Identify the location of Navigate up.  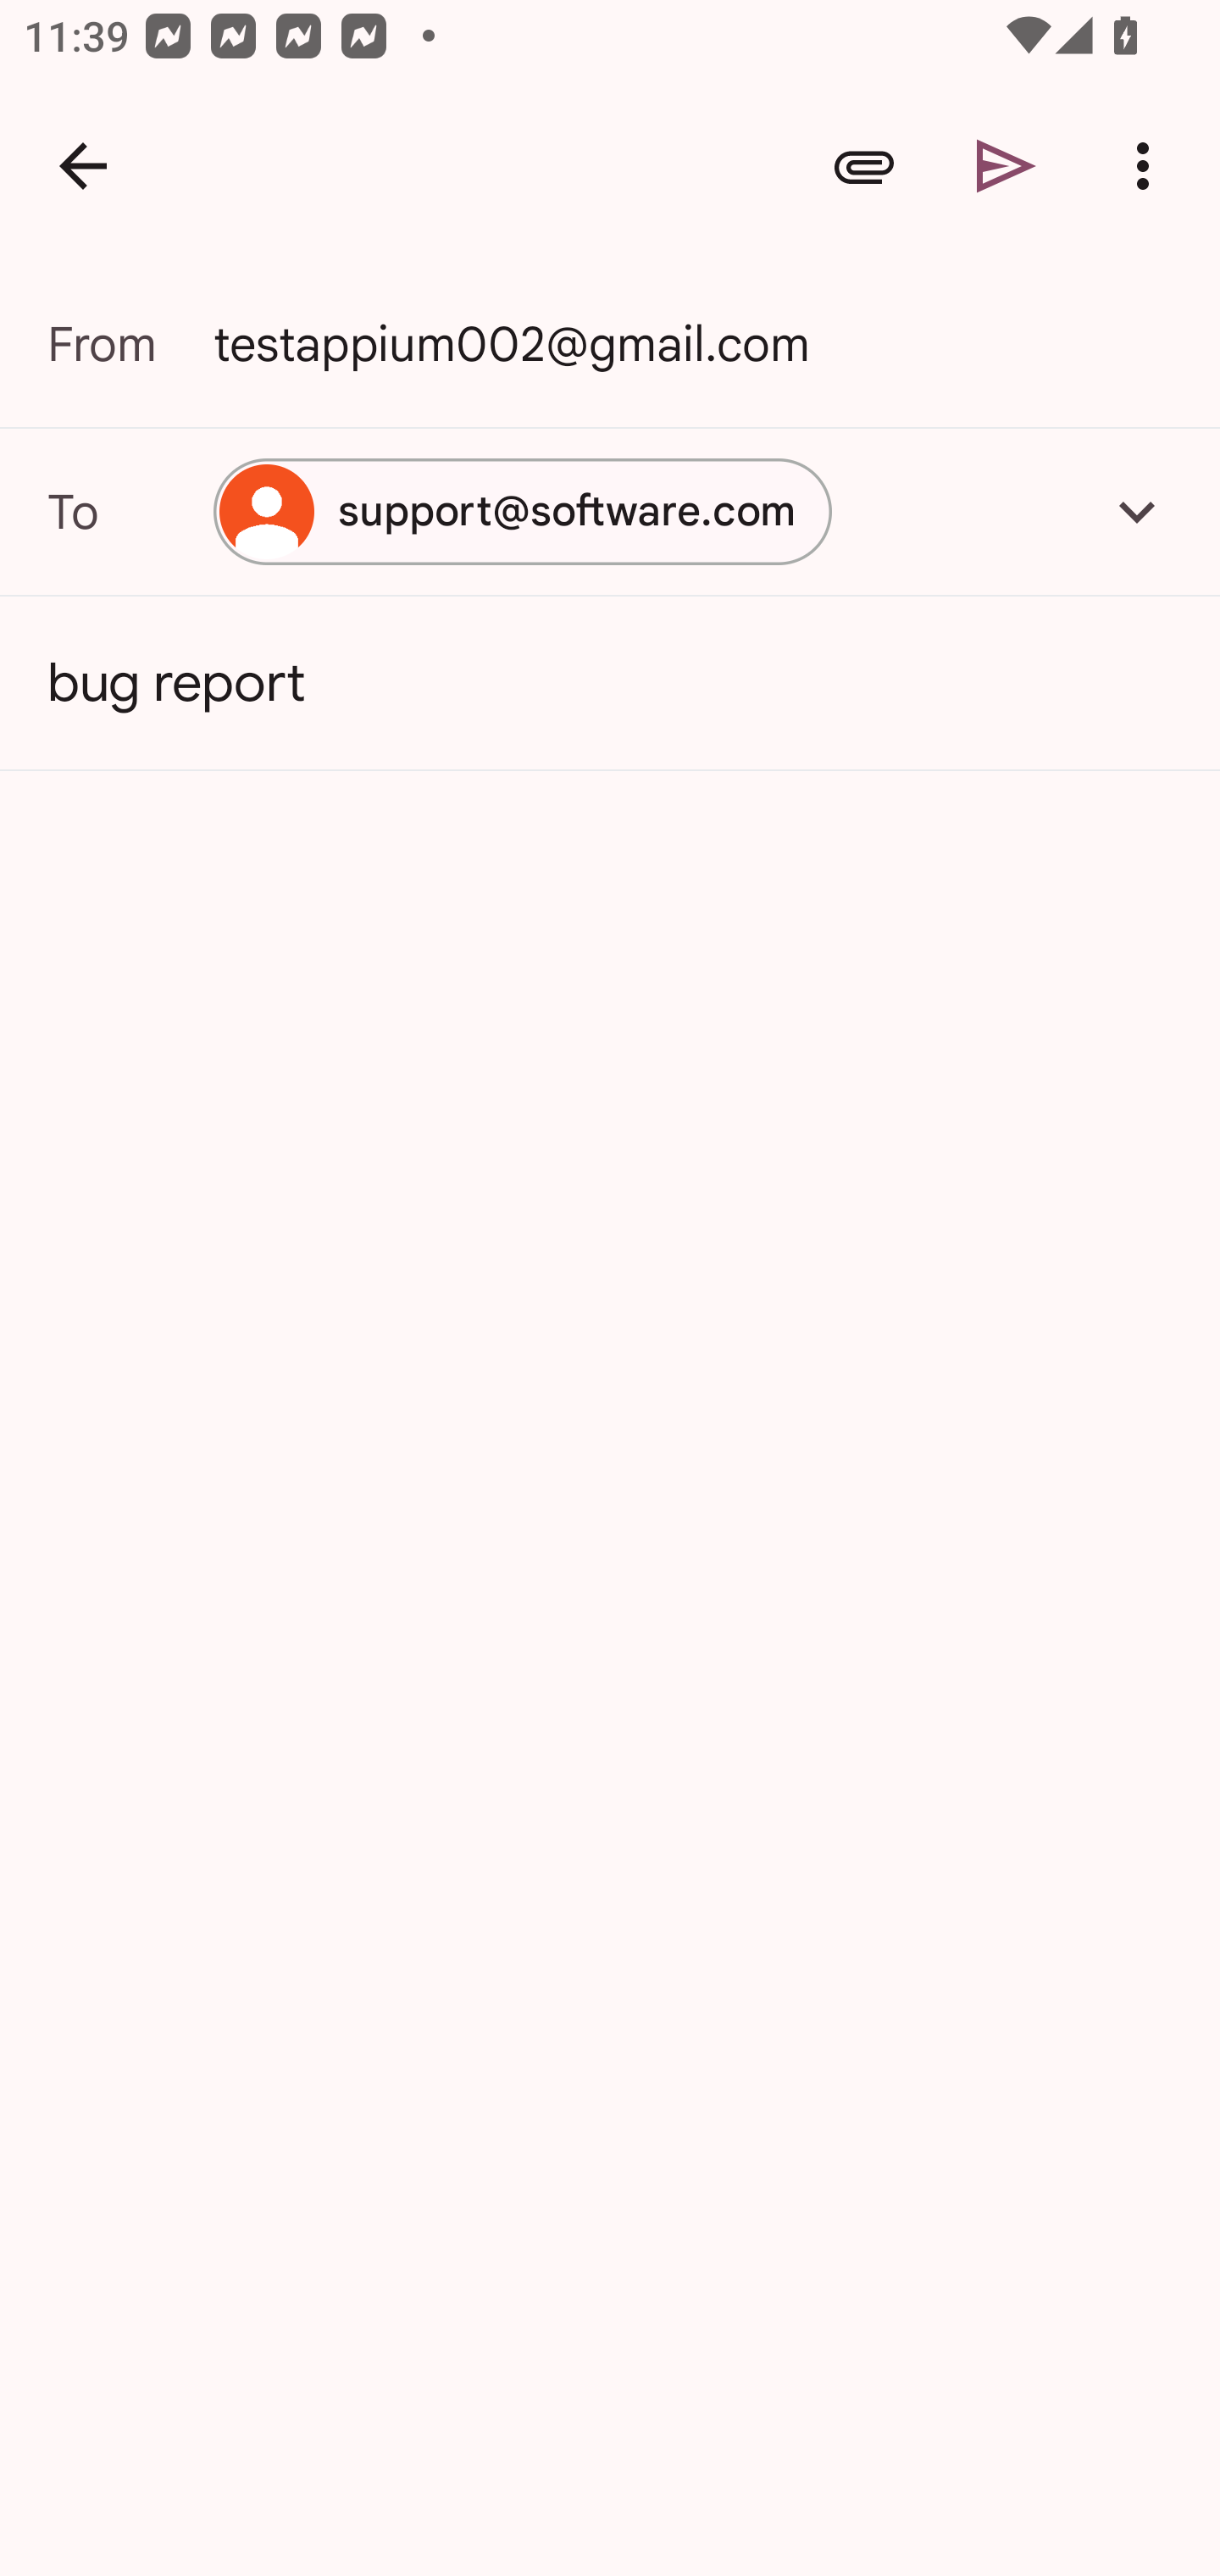
(83, 166).